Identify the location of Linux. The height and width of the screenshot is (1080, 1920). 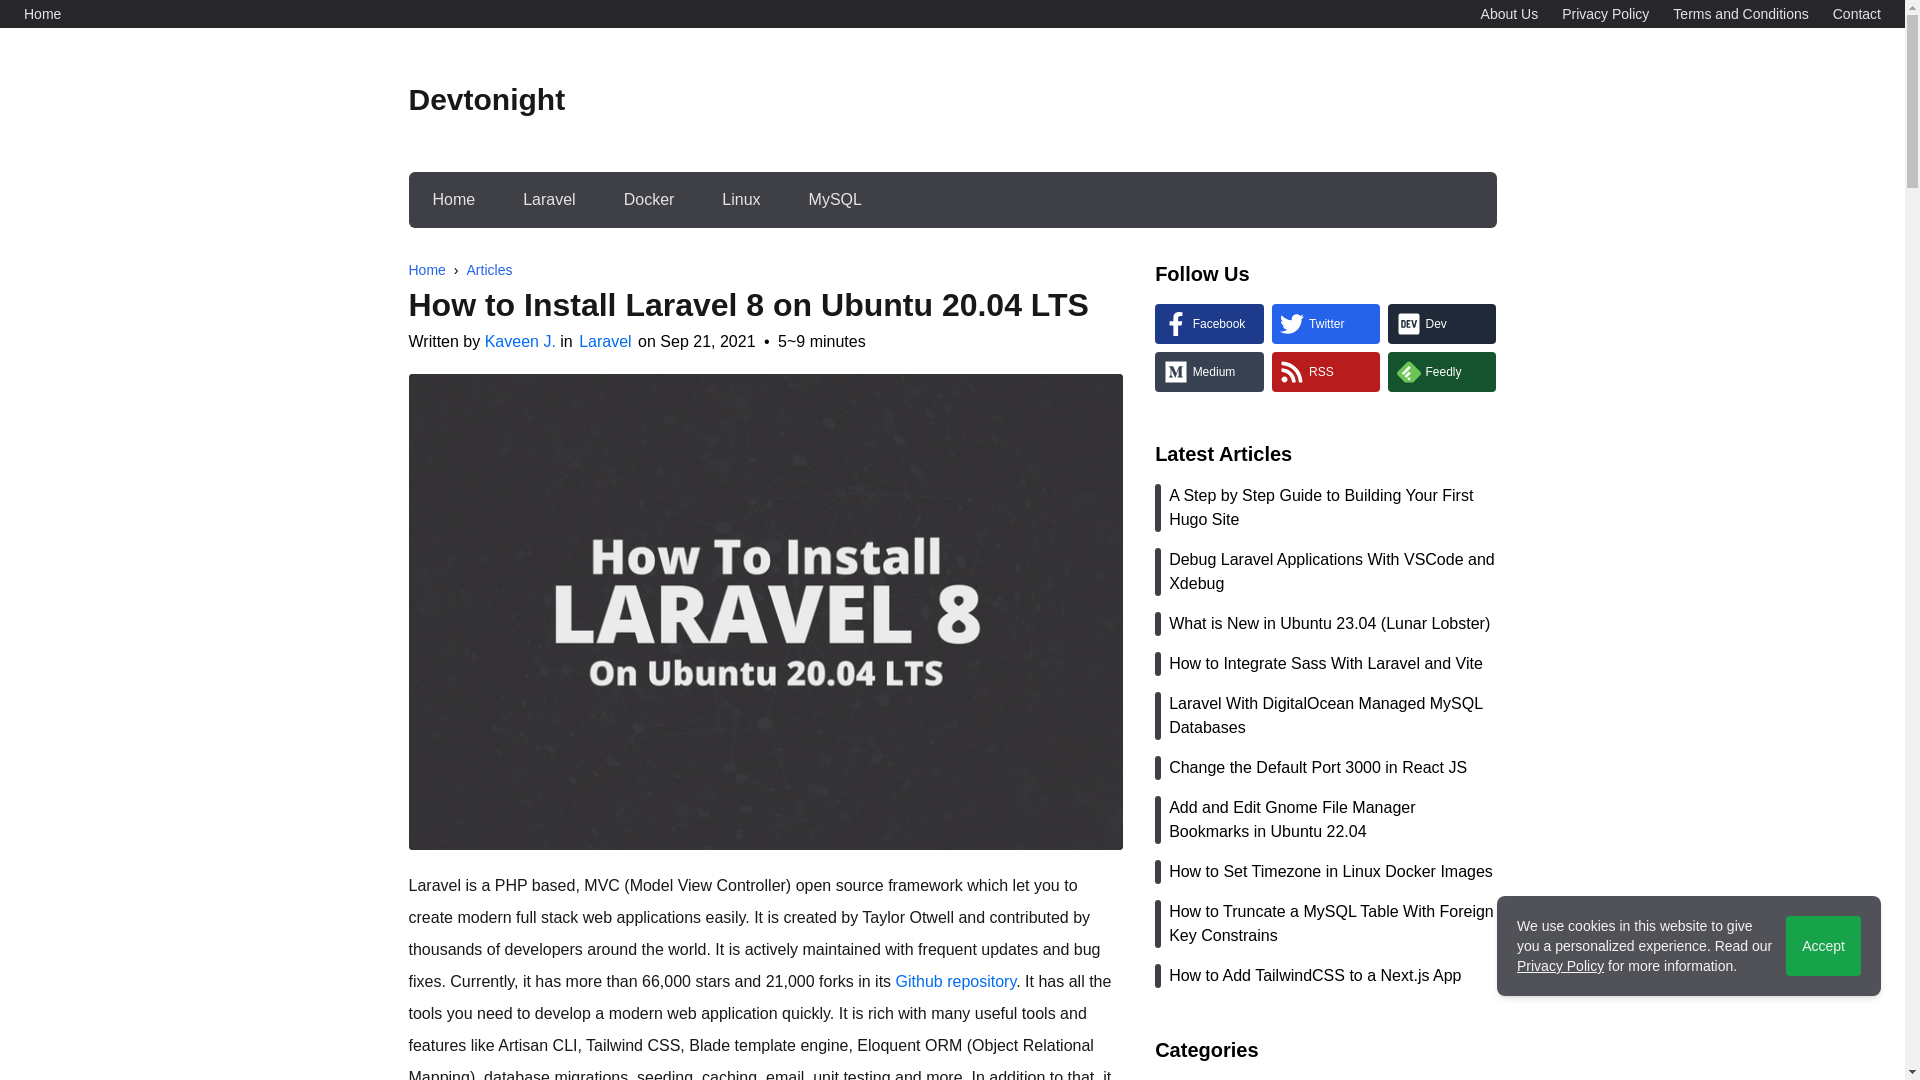
(740, 199).